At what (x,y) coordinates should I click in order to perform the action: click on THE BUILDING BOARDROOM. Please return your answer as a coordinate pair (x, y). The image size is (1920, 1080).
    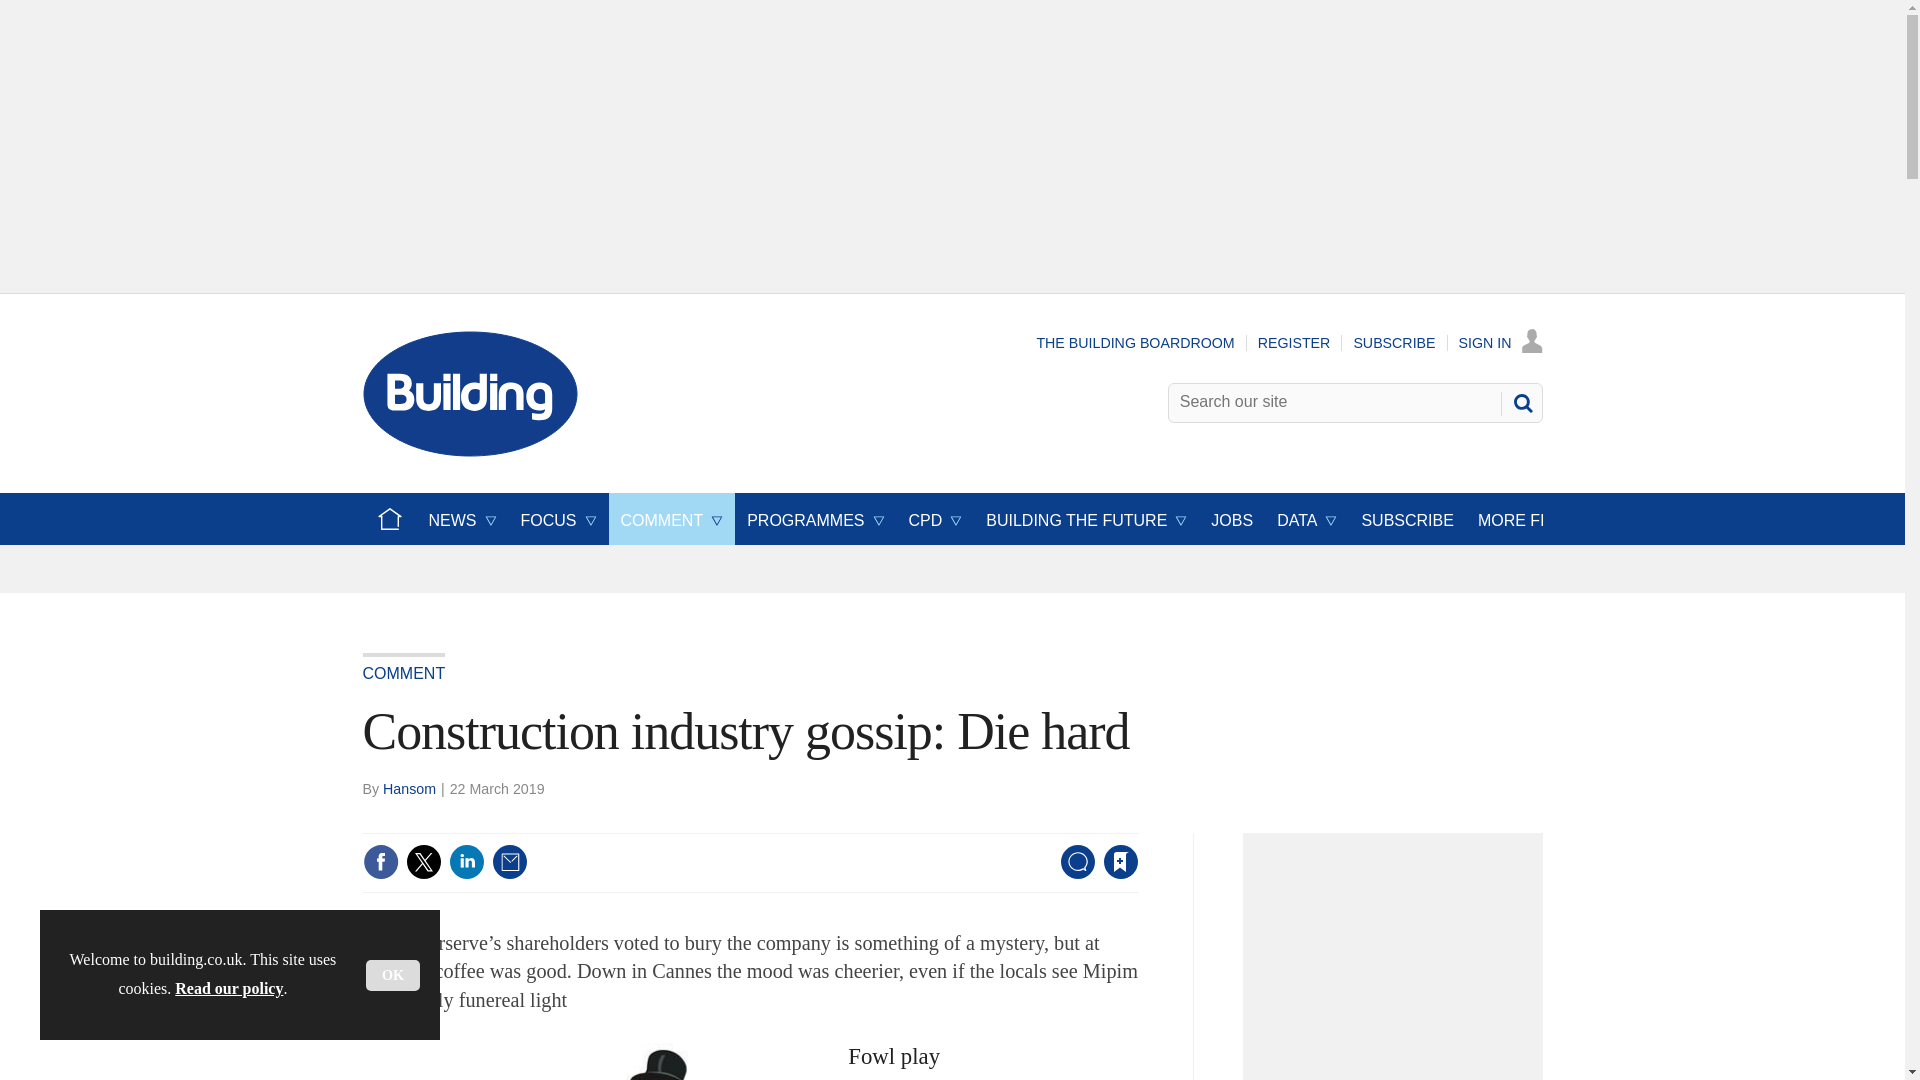
    Looking at the image, I should click on (1135, 342).